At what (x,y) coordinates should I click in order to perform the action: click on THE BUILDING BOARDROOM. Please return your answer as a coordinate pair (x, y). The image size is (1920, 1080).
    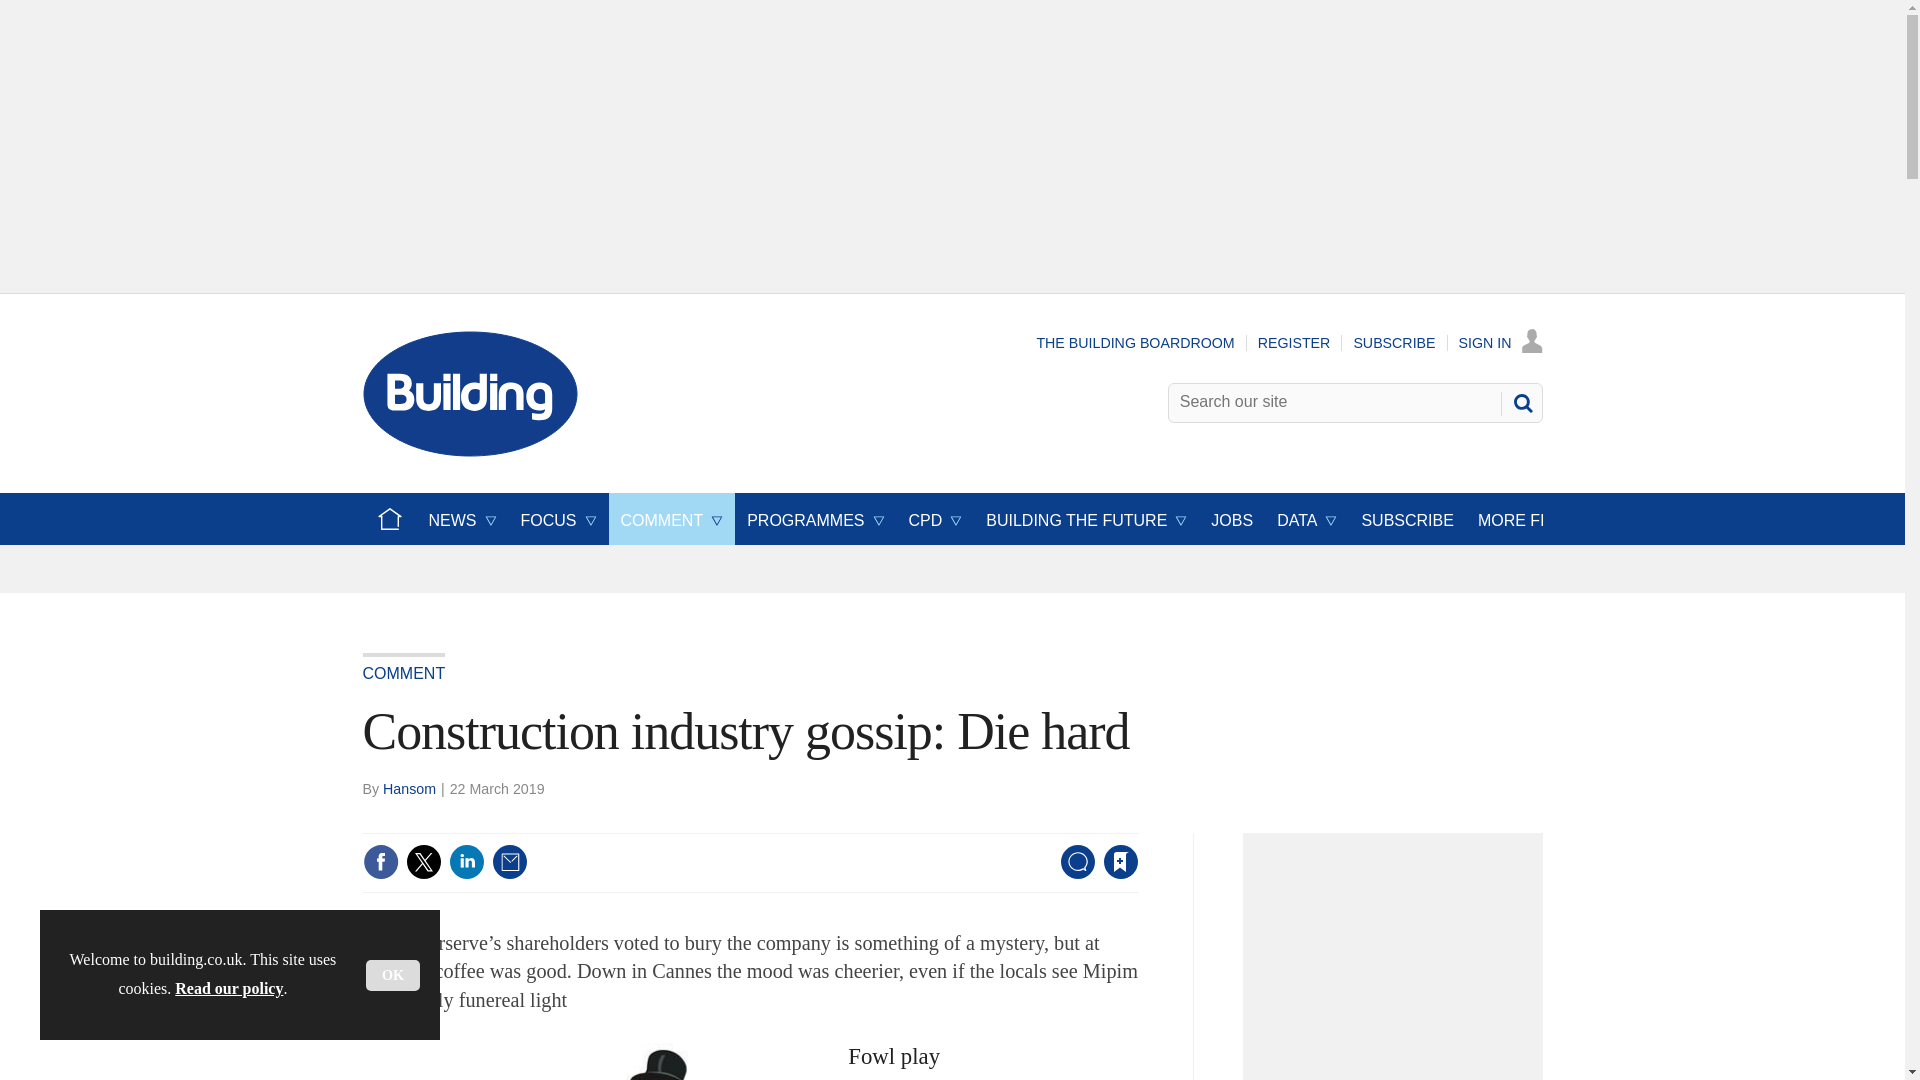
    Looking at the image, I should click on (1135, 342).